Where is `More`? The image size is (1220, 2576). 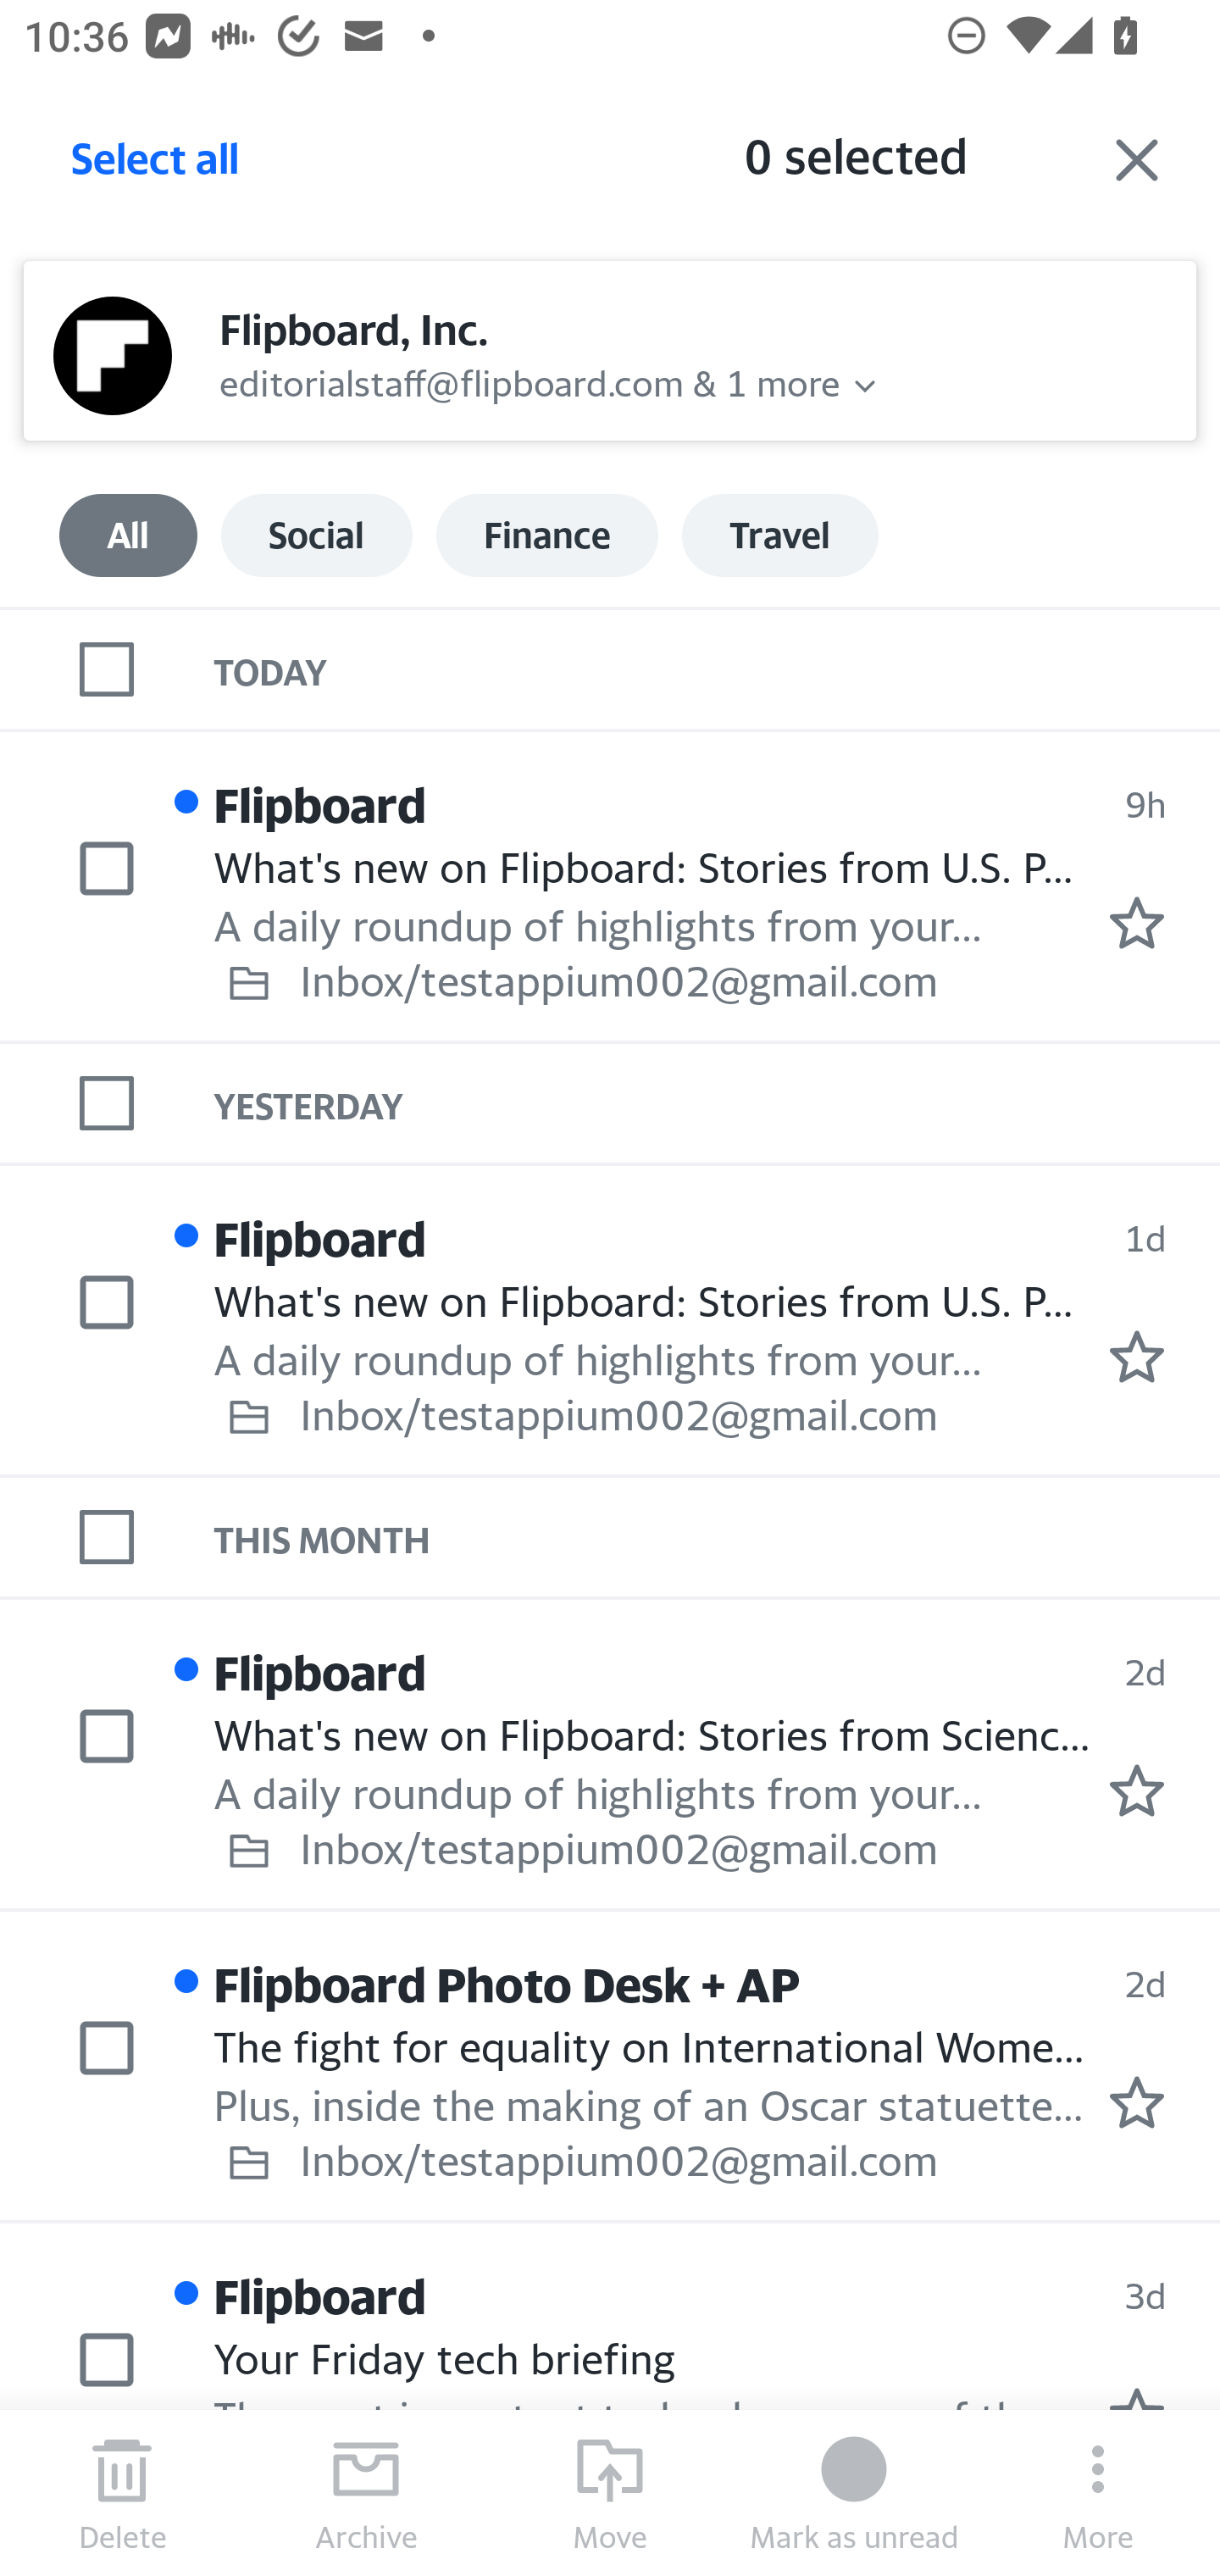
More is located at coordinates (1098, 2493).